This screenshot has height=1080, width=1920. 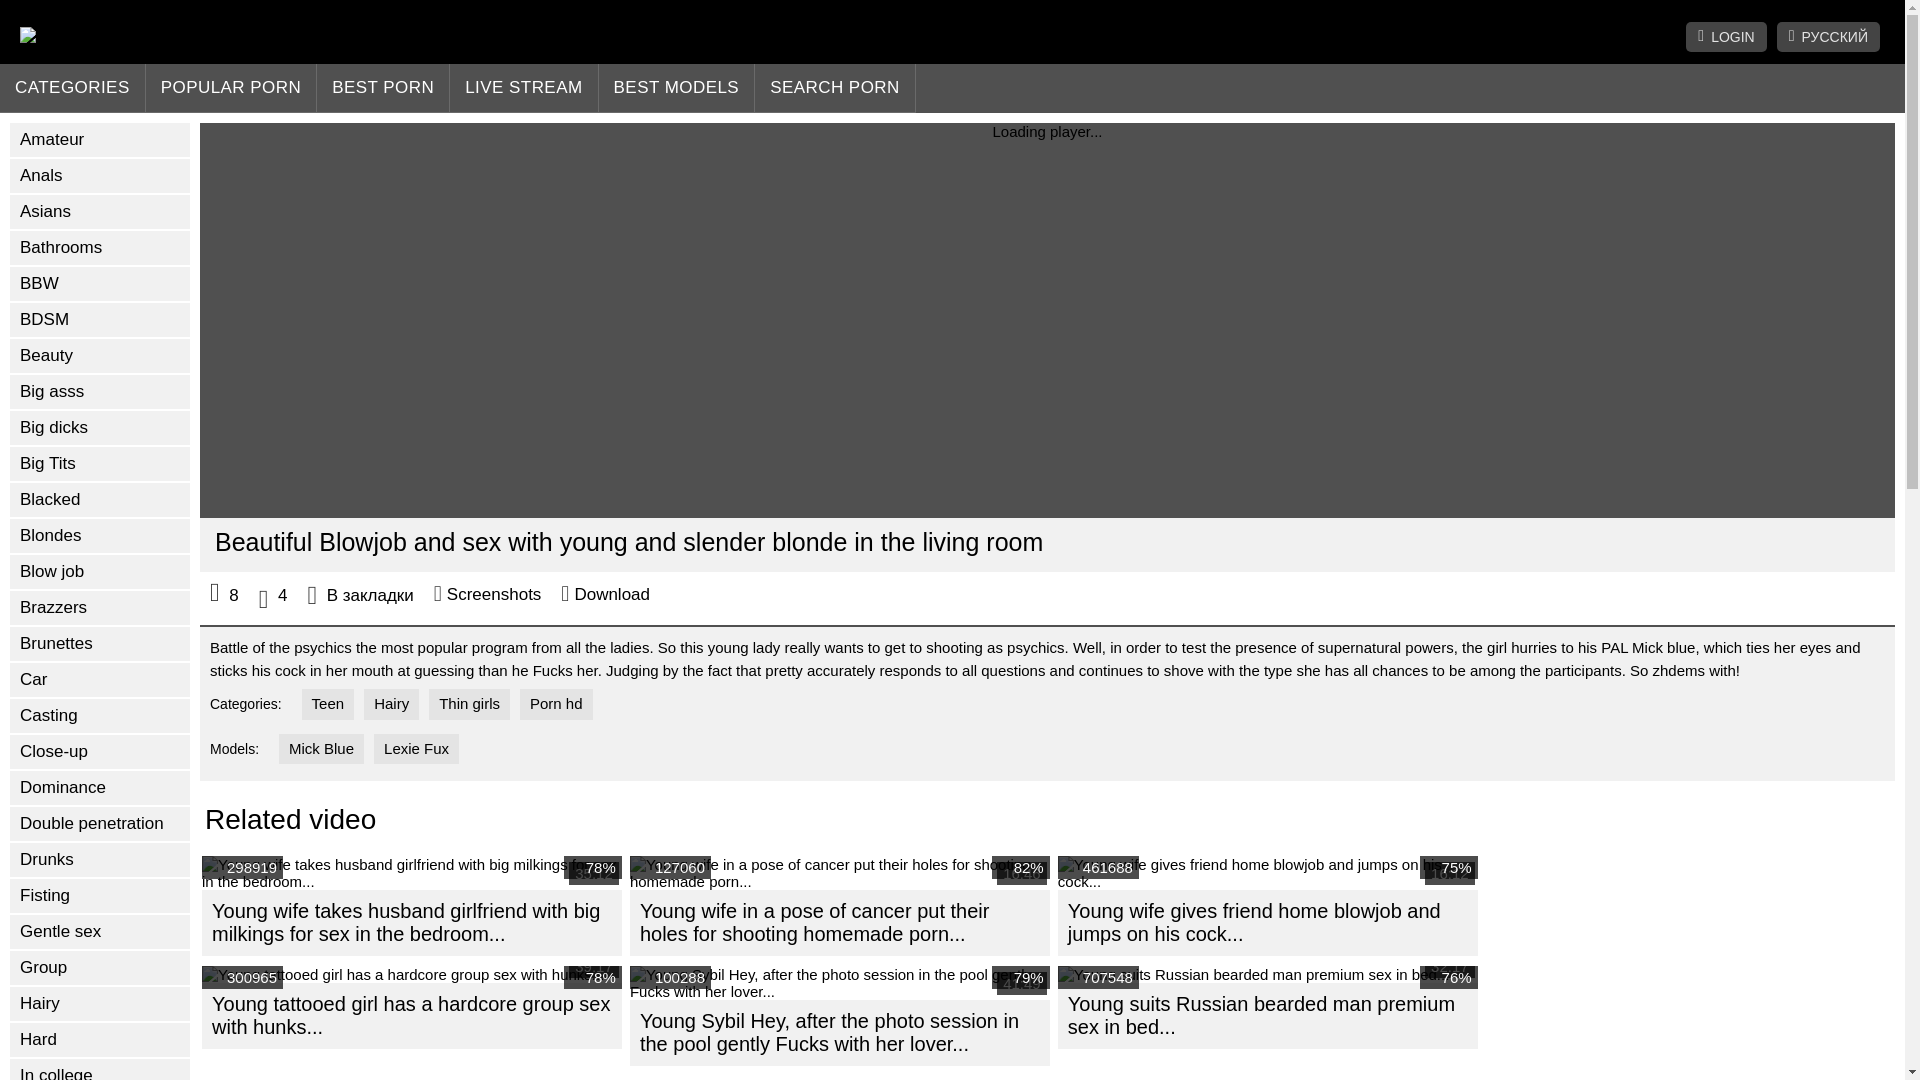 What do you see at coordinates (100, 536) in the screenshot?
I see `Blondes` at bounding box center [100, 536].